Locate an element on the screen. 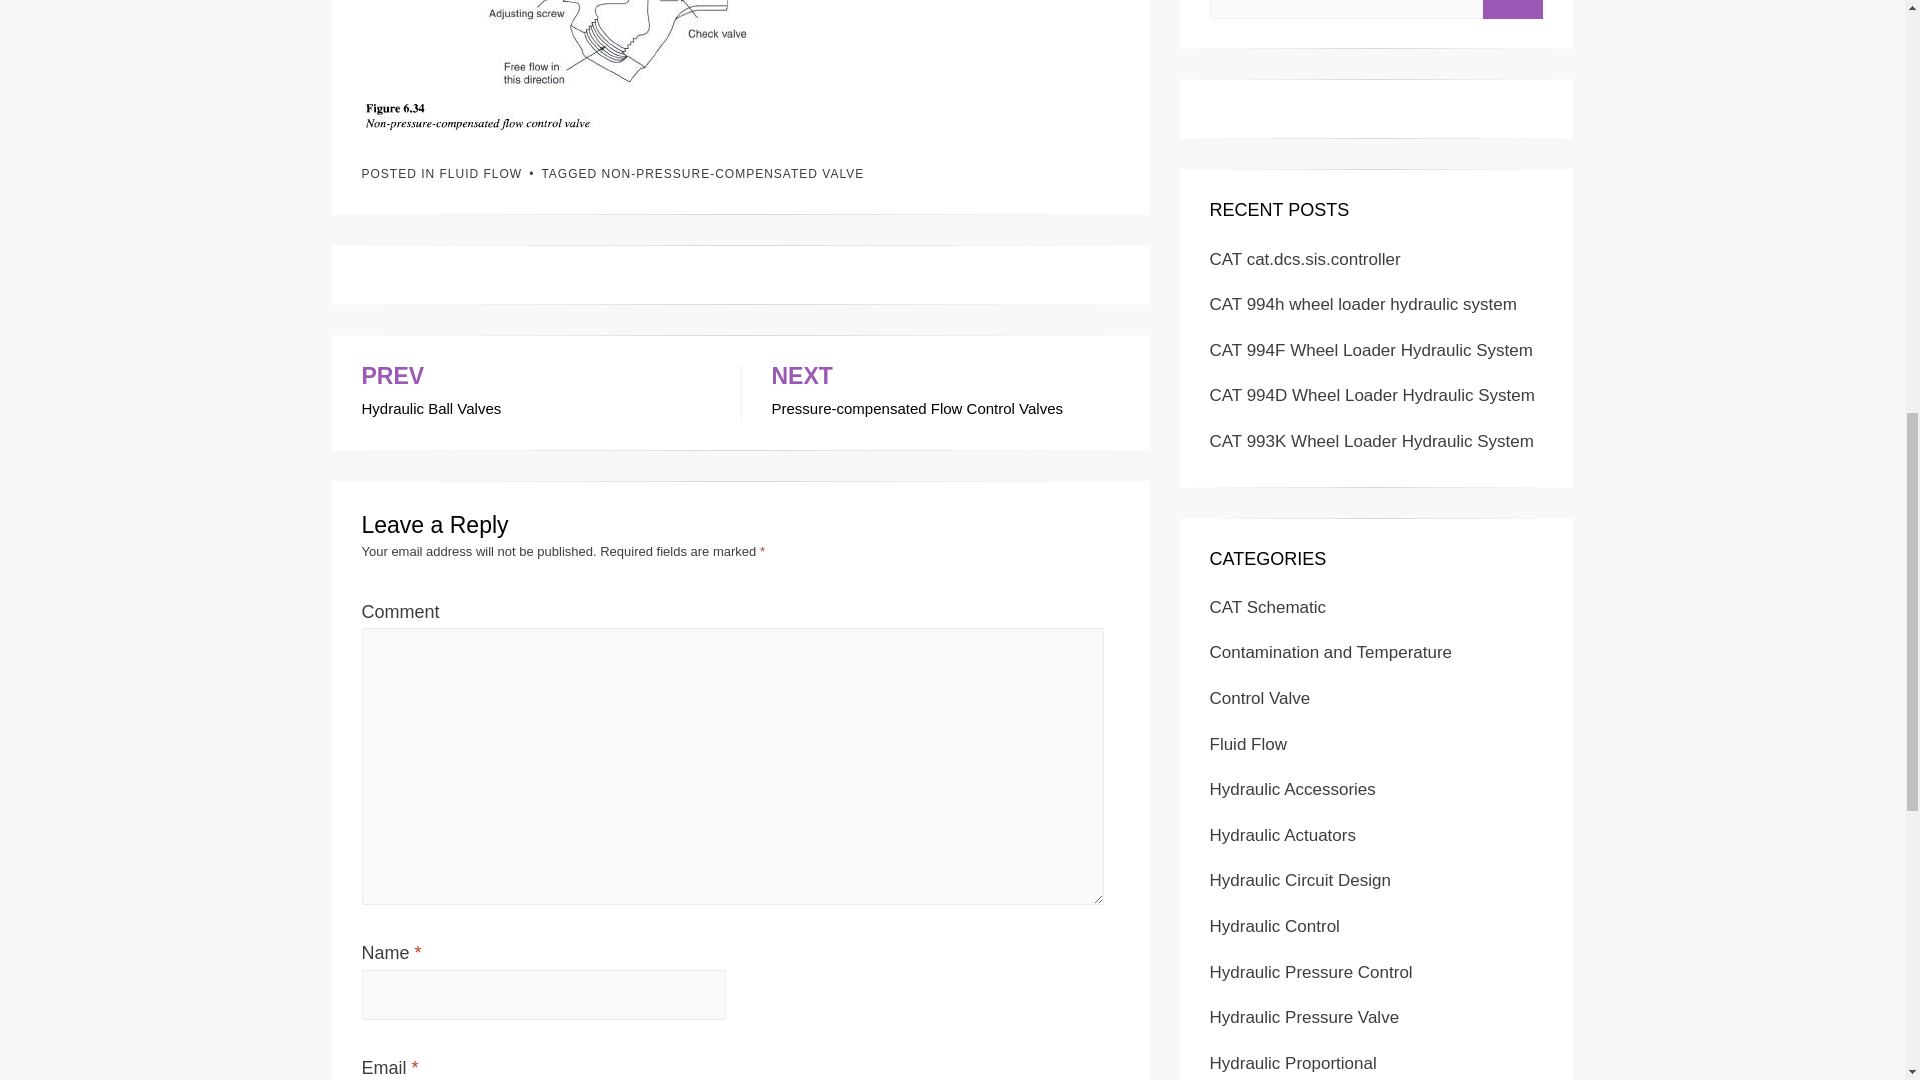 This screenshot has width=1920, height=1080. CAT Schematic is located at coordinates (1300, 880).